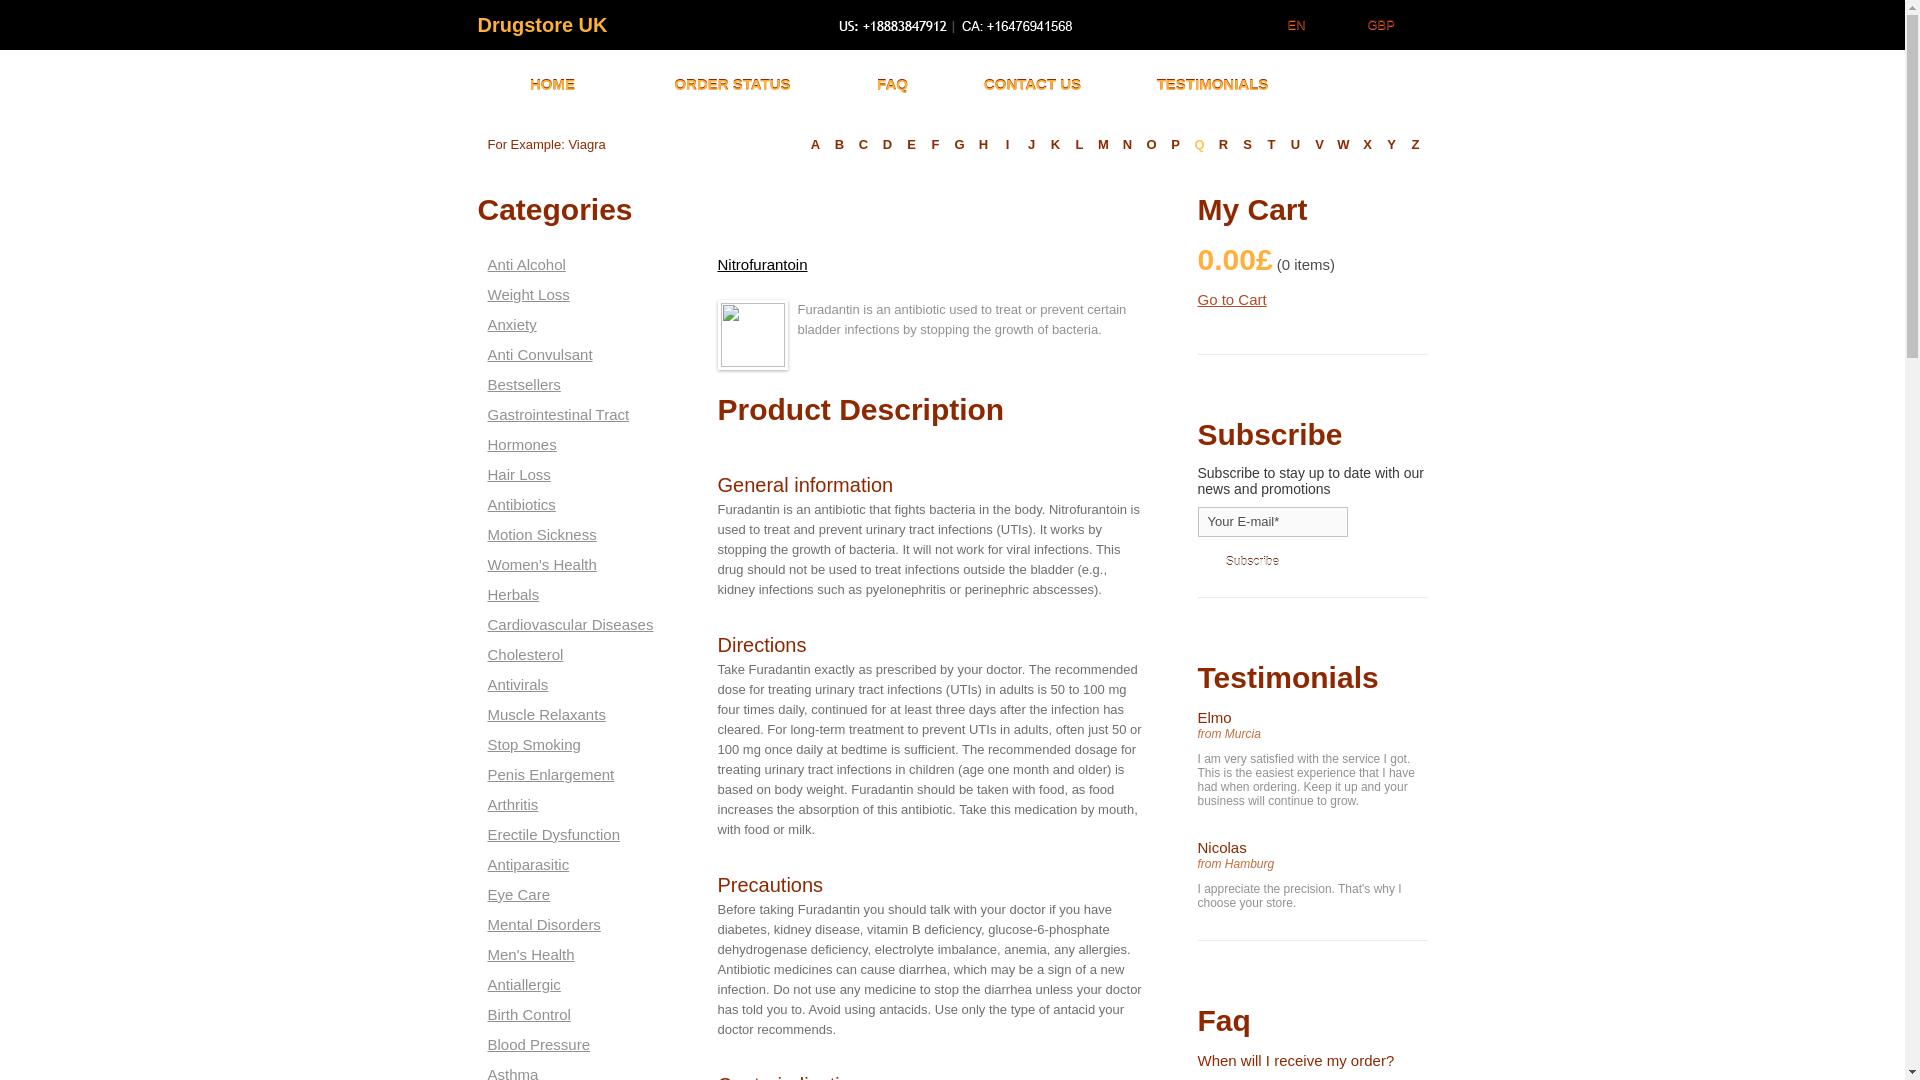 The height and width of the screenshot is (1080, 1920). Describe the element at coordinates (1368, 144) in the screenshot. I see `X` at that location.